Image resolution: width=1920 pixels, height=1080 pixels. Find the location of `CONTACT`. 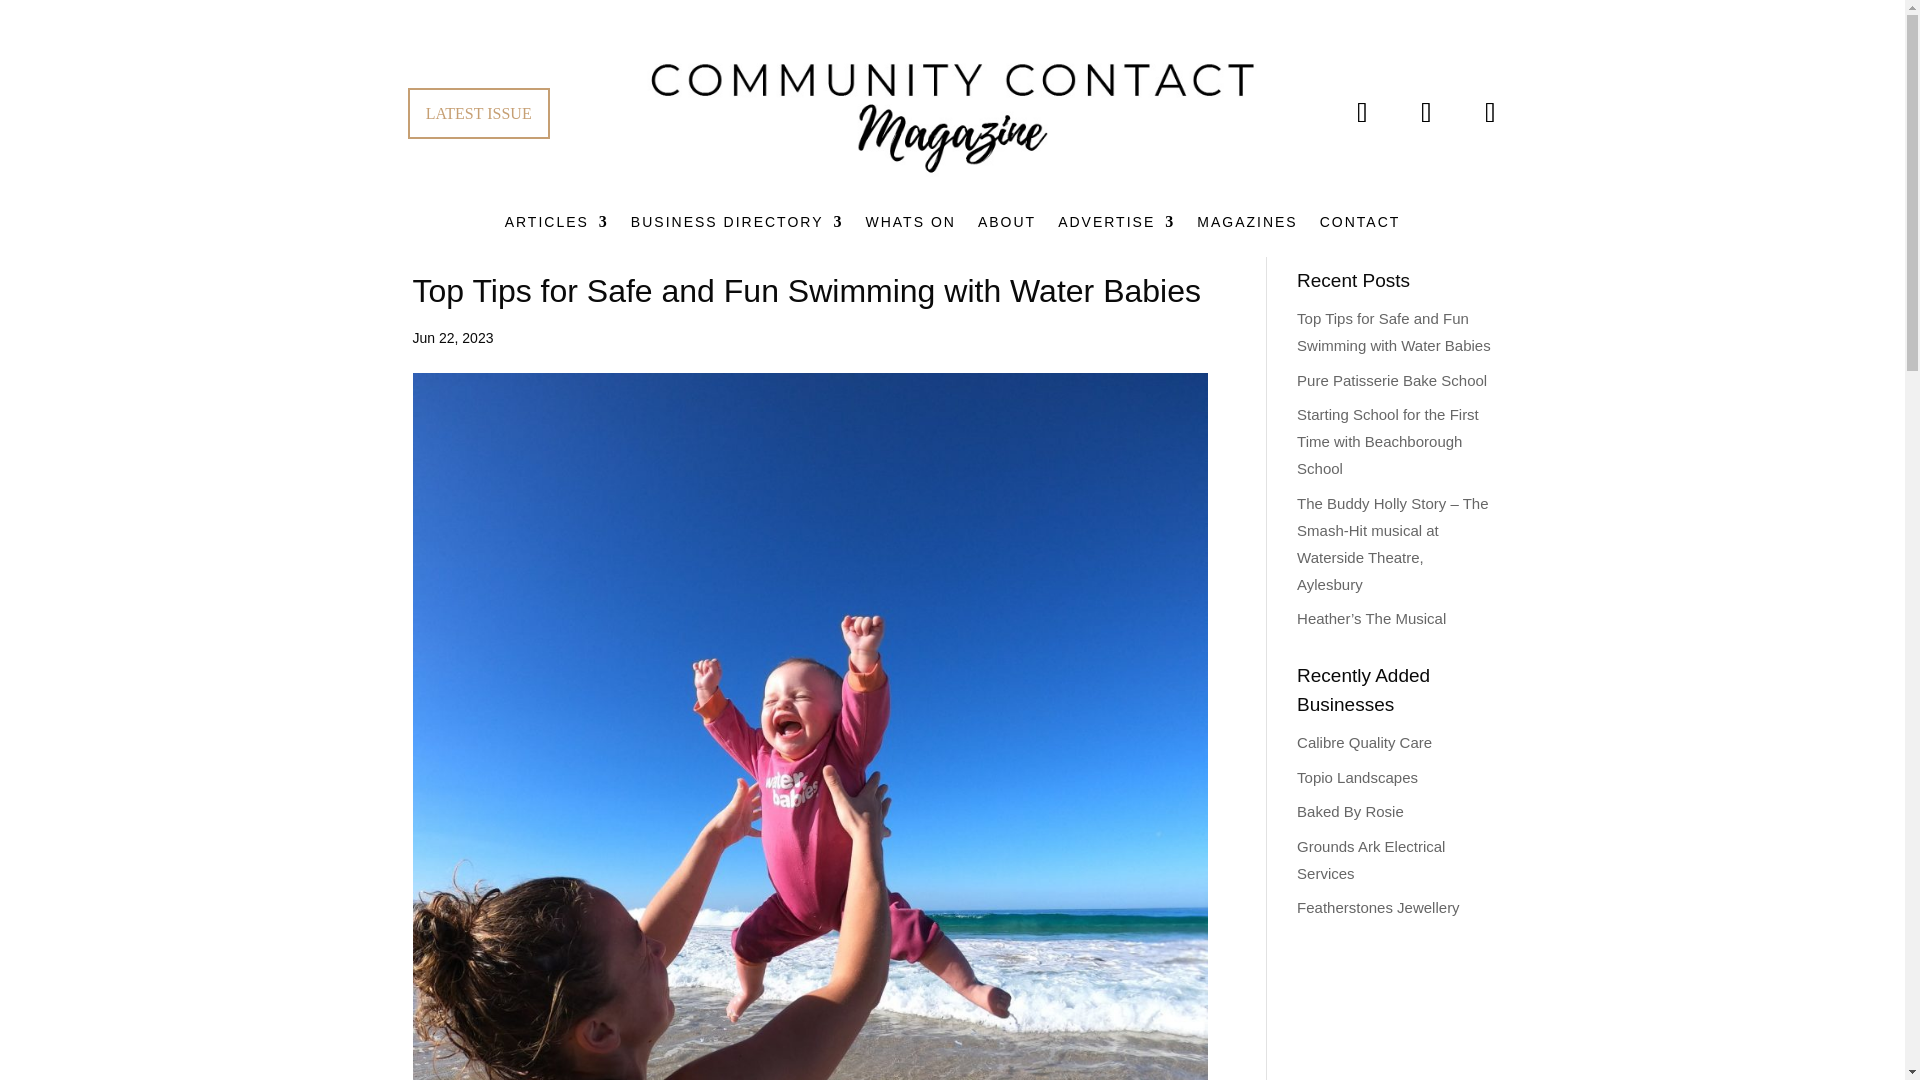

CONTACT is located at coordinates (1360, 225).